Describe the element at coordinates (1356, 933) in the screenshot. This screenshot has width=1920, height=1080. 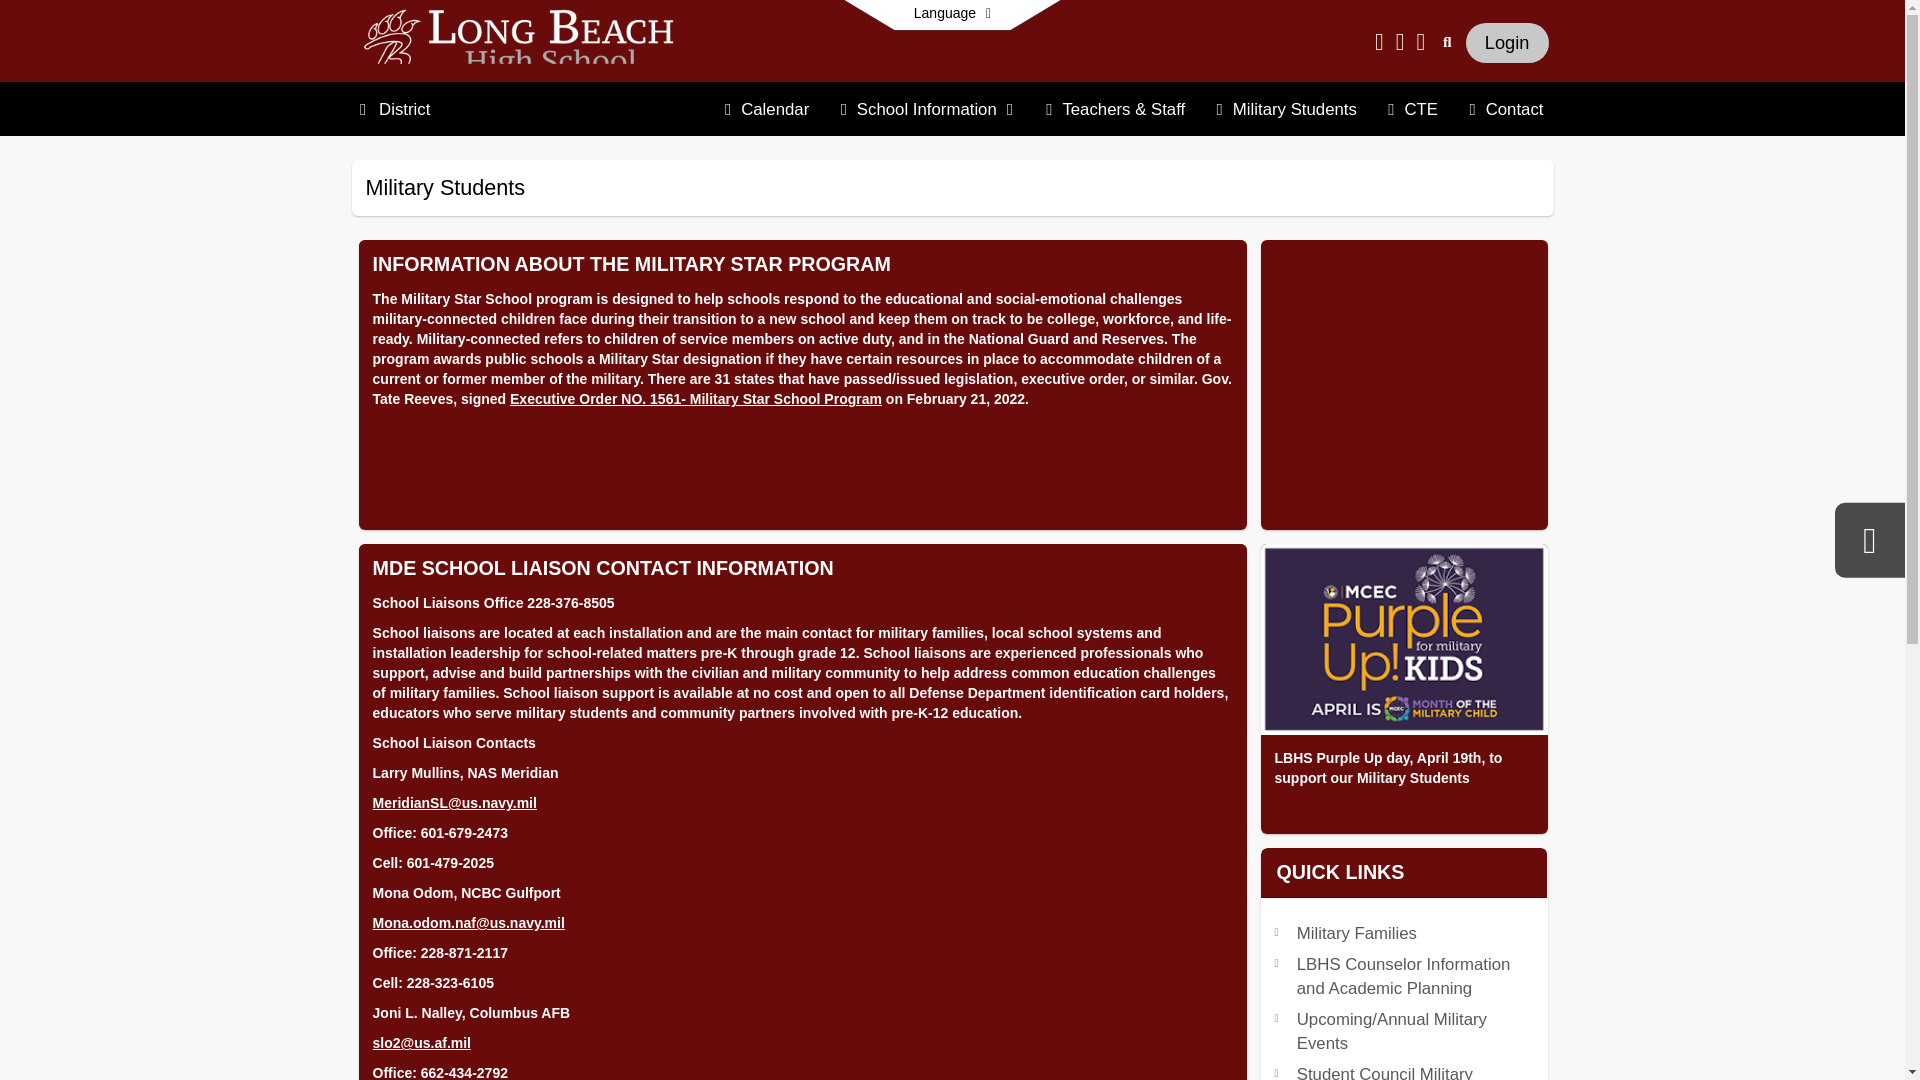
I see `Military Families` at that location.